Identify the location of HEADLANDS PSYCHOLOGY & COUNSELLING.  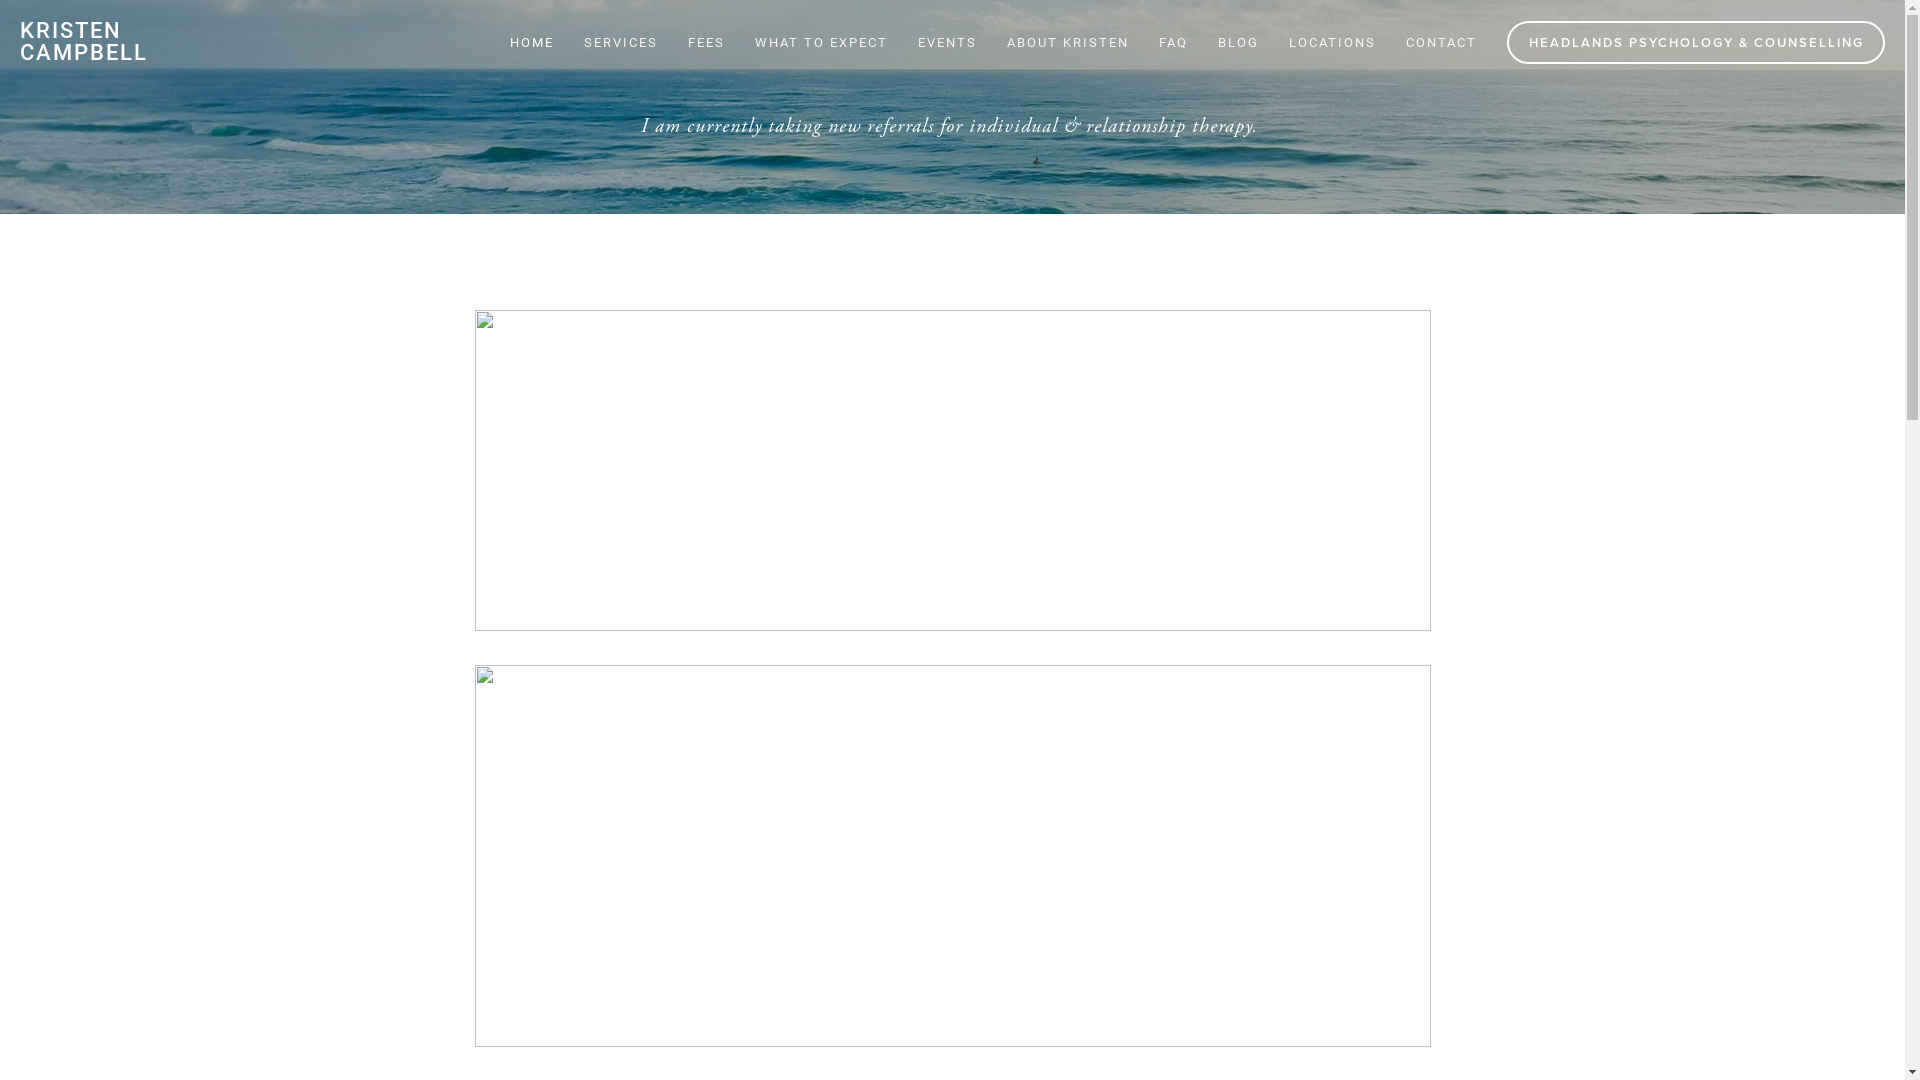
(1696, 42).